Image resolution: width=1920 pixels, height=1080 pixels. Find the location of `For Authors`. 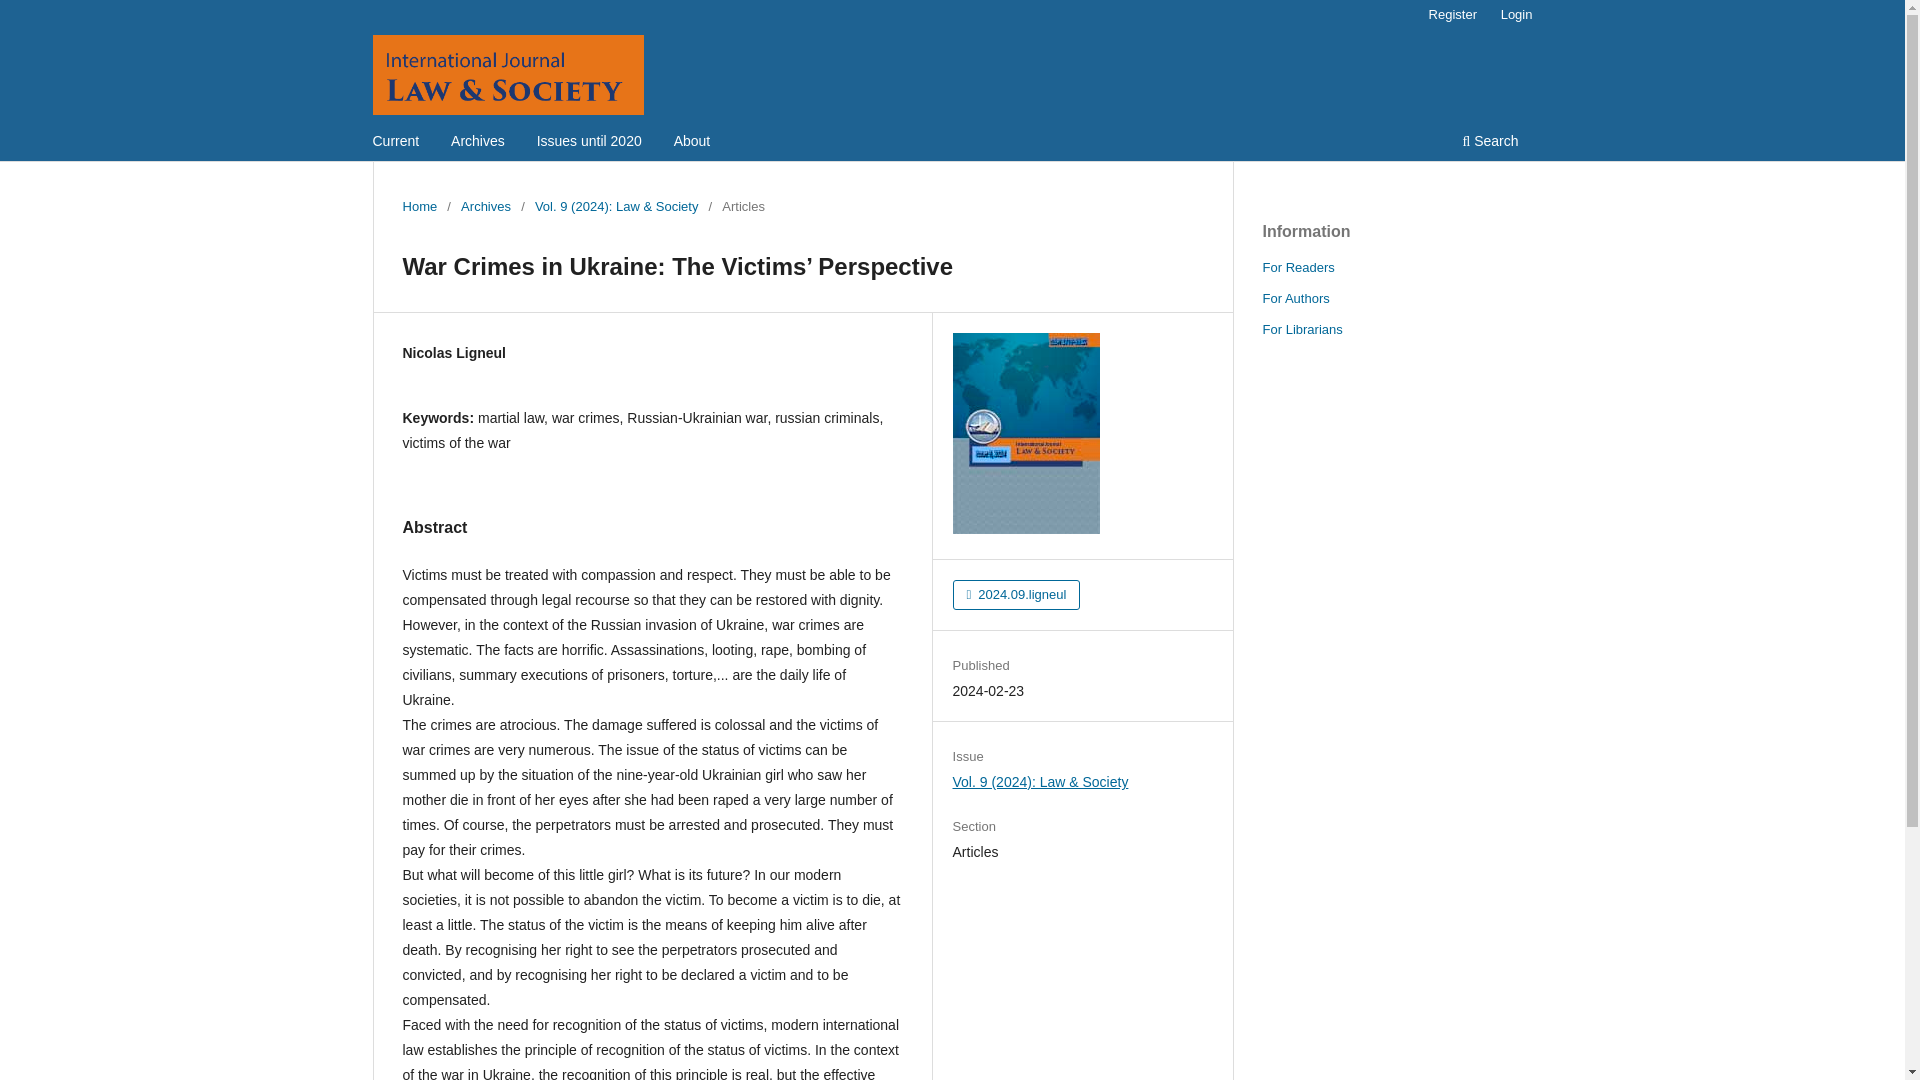

For Authors is located at coordinates (1294, 298).